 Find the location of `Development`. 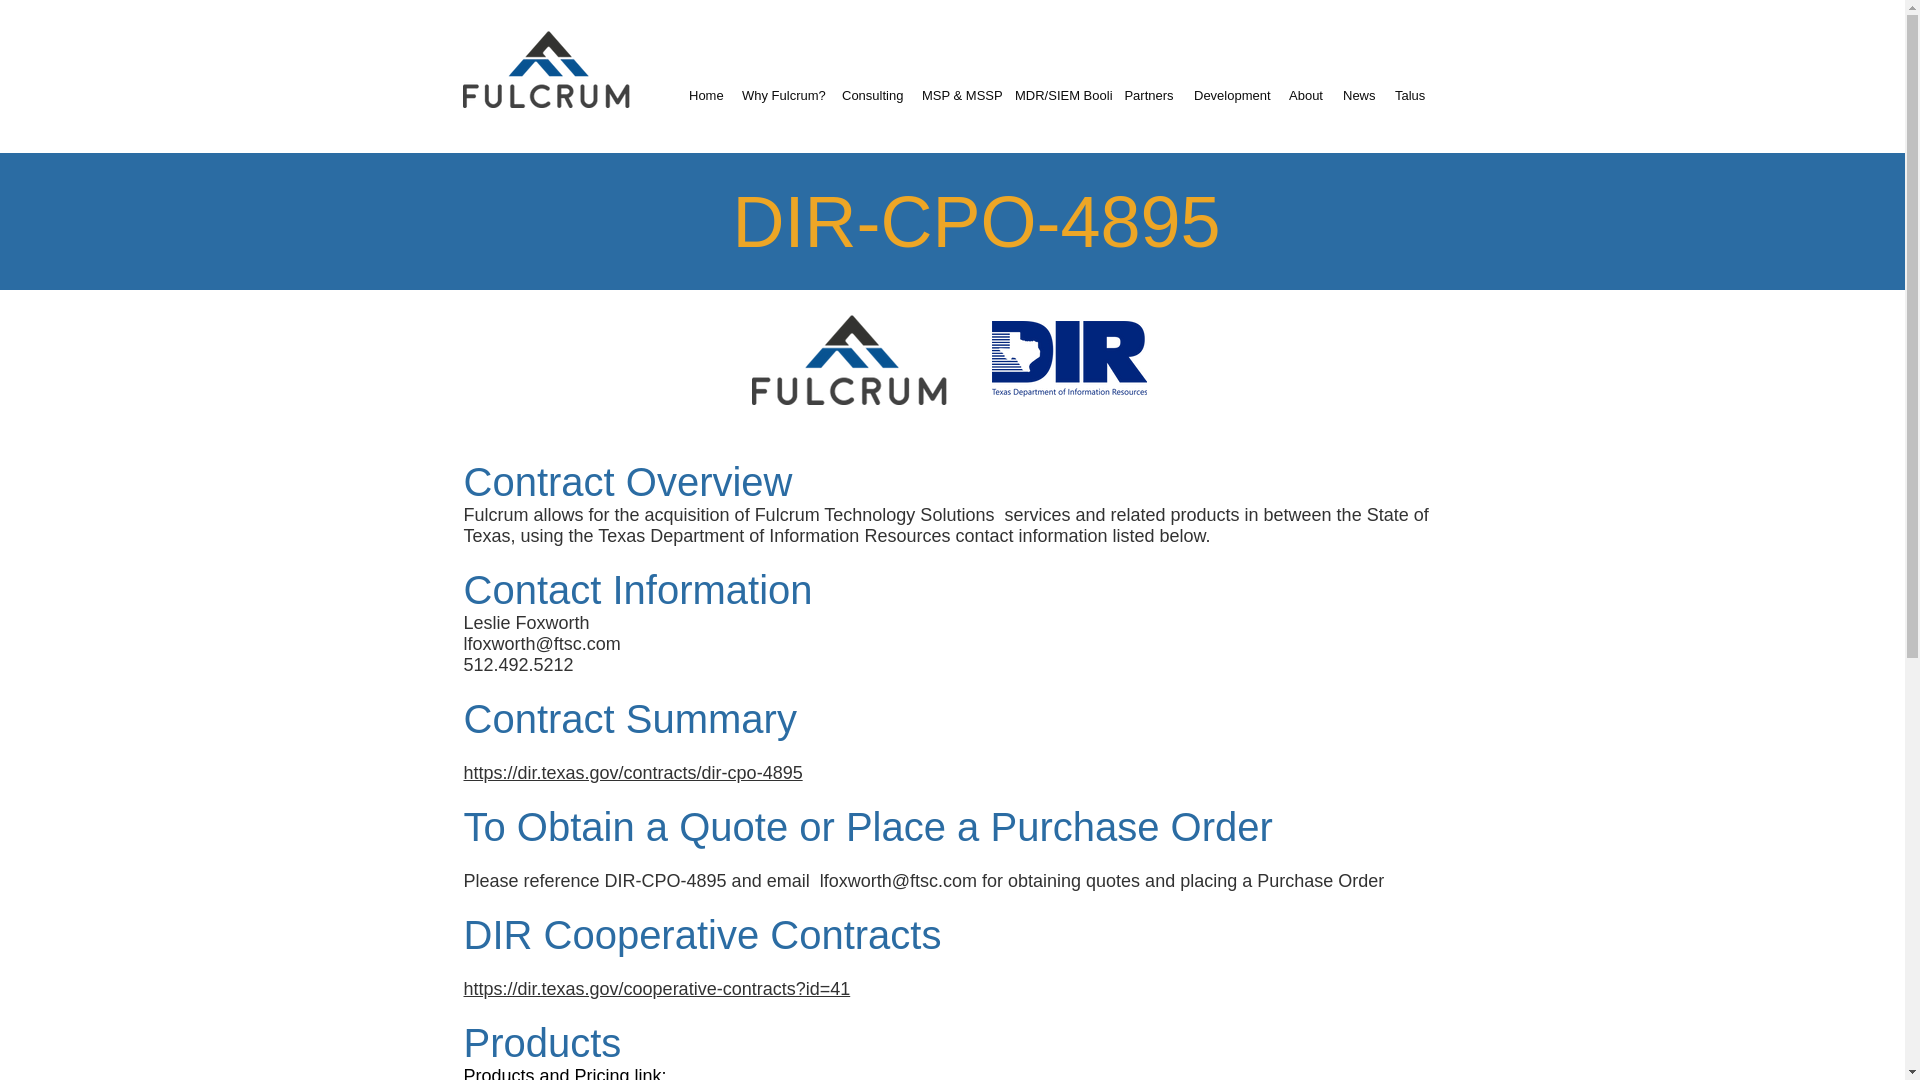

Development is located at coordinates (1231, 96).